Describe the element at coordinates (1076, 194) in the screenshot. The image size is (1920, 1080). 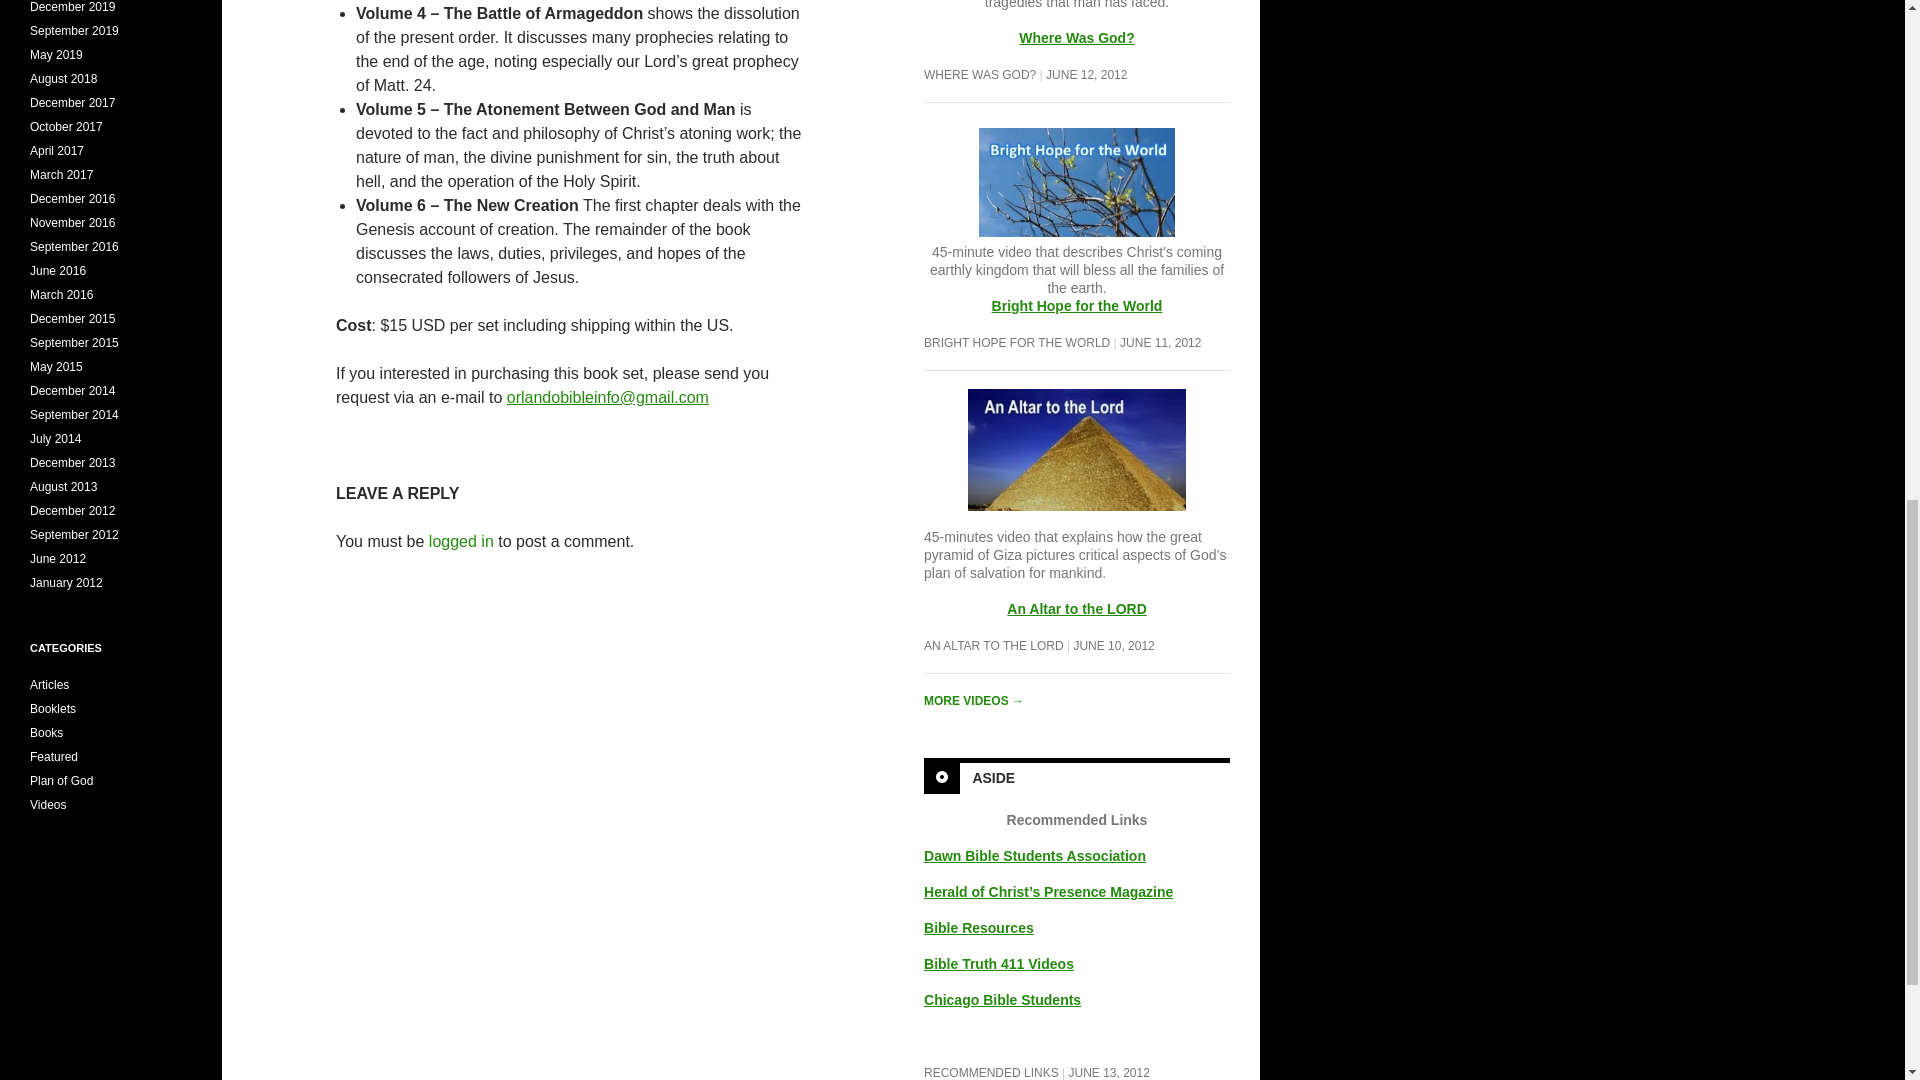
I see `Bright Hope for the World` at that location.